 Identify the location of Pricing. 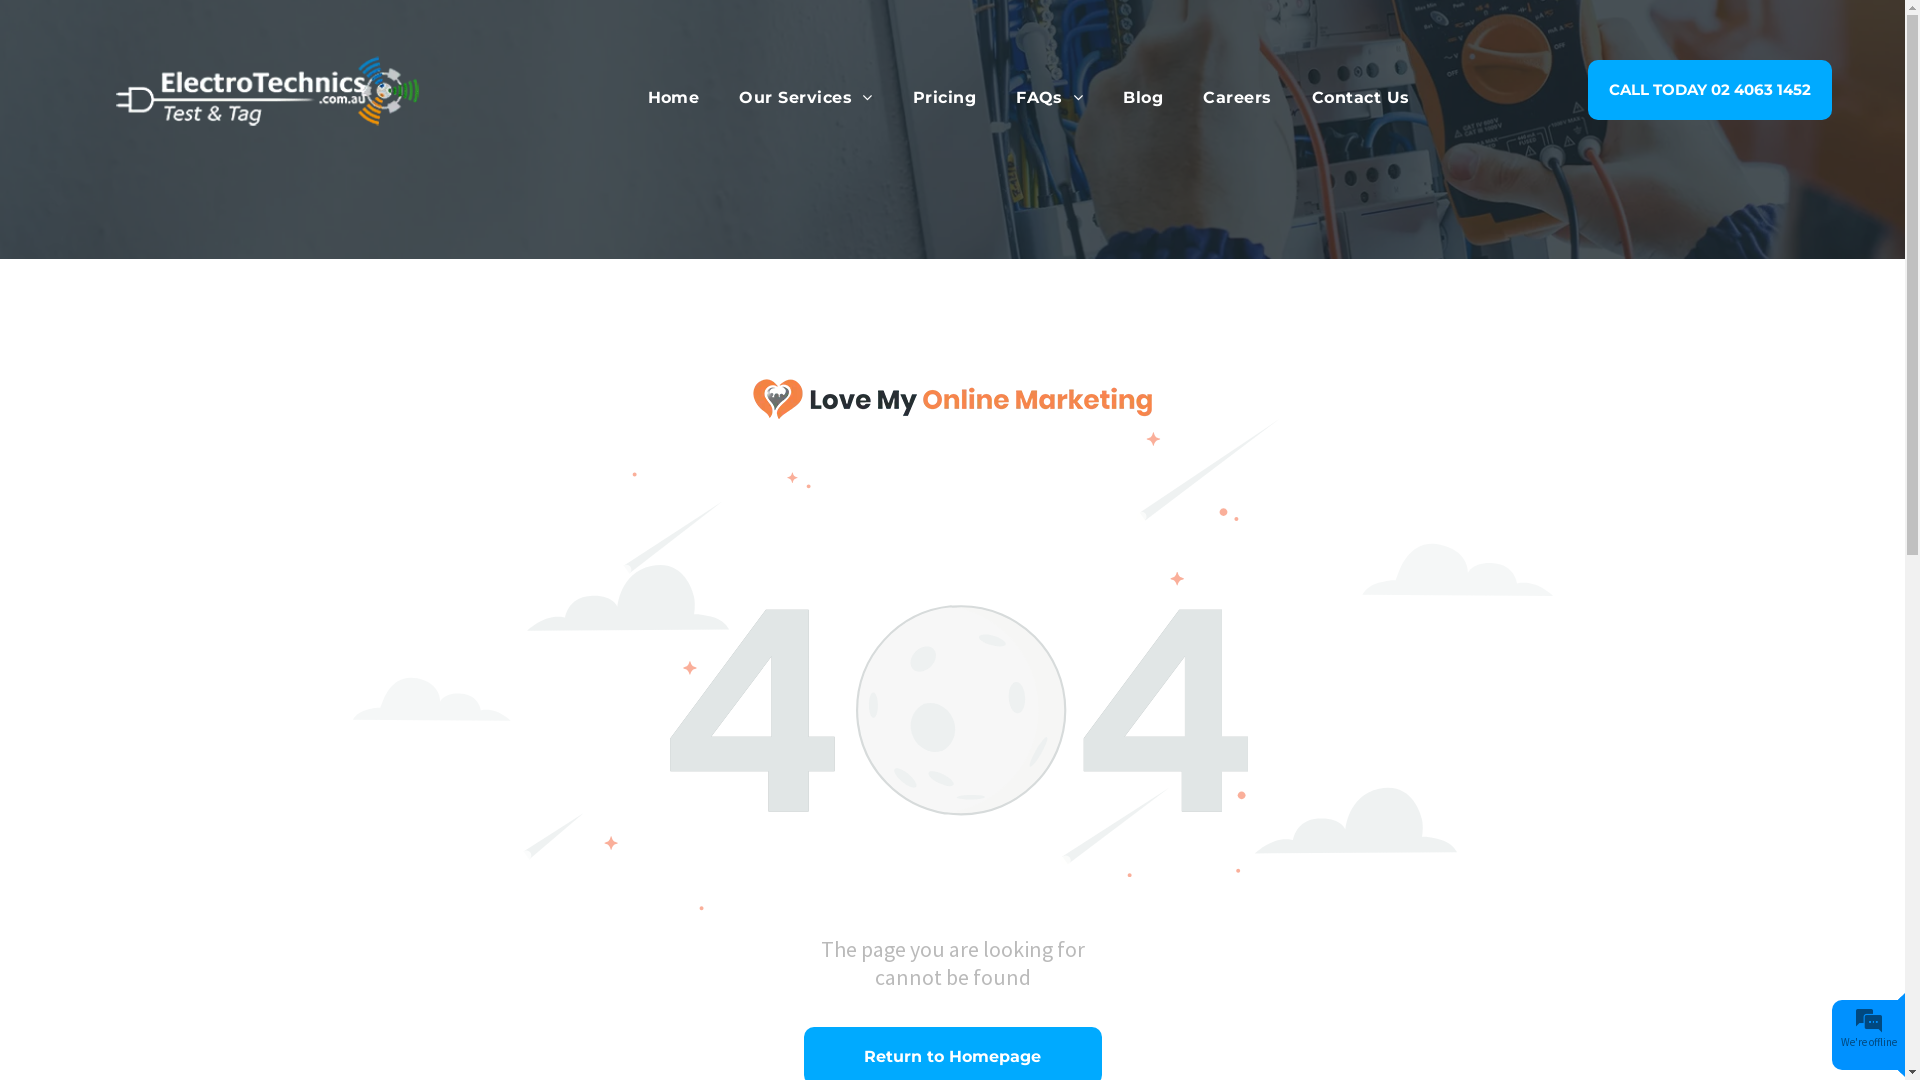
(944, 98).